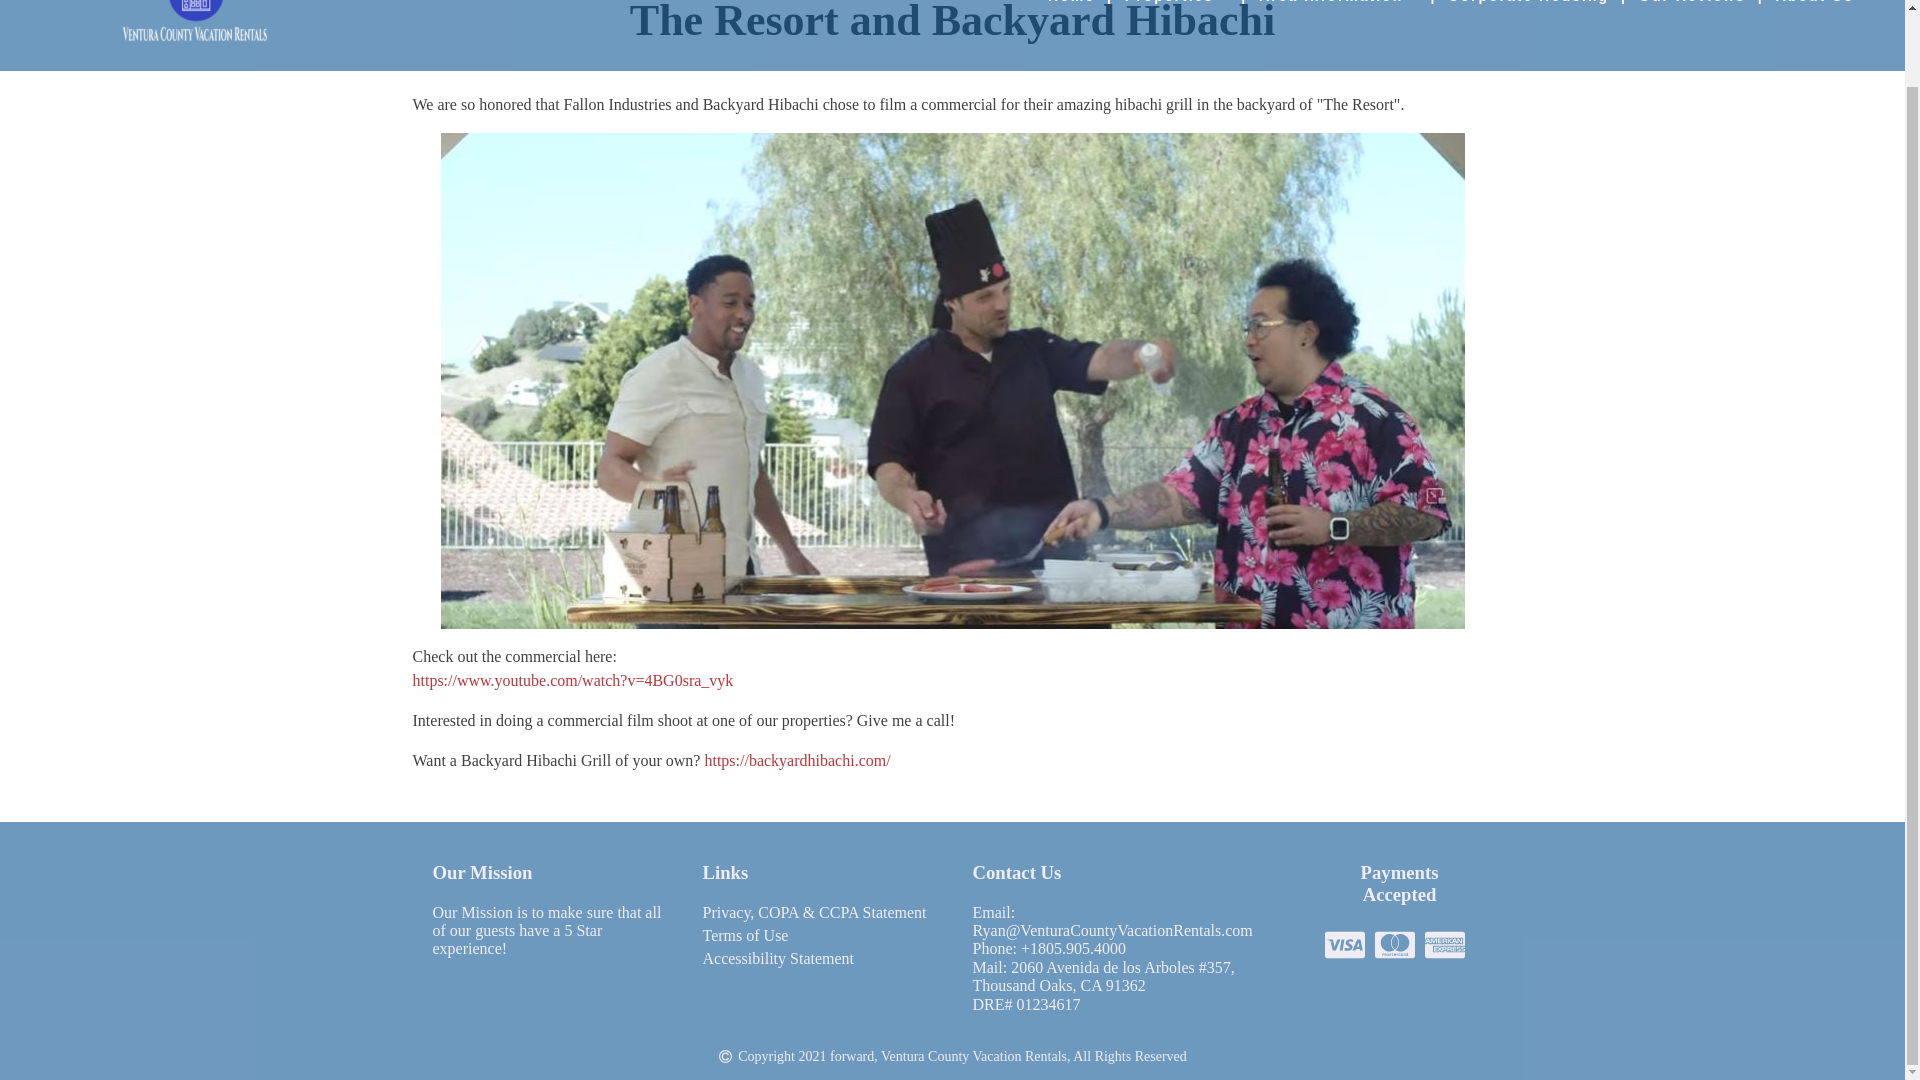 The image size is (1920, 1080). I want to click on Corporate Housing, so click(1528, 4).